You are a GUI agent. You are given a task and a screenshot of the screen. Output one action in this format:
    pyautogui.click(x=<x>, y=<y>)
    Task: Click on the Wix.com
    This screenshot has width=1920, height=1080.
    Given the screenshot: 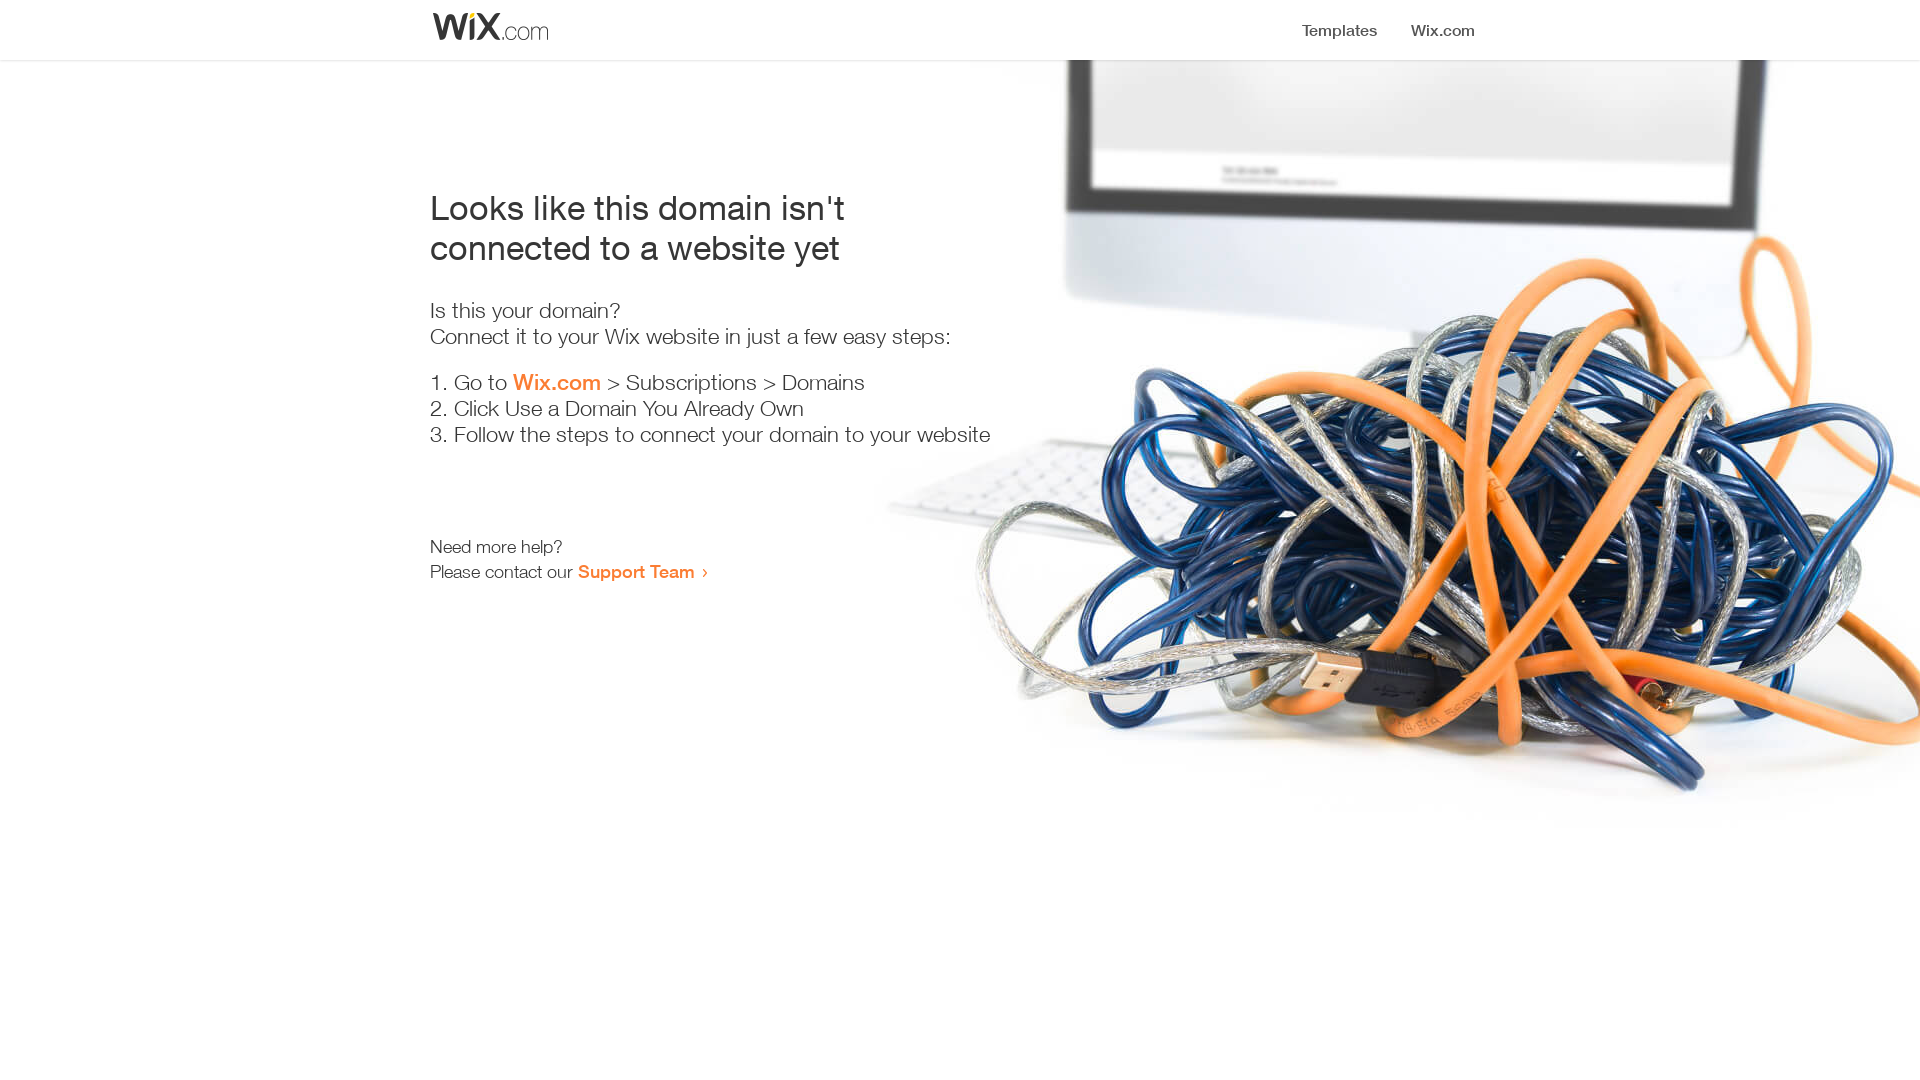 What is the action you would take?
    pyautogui.click(x=557, y=382)
    